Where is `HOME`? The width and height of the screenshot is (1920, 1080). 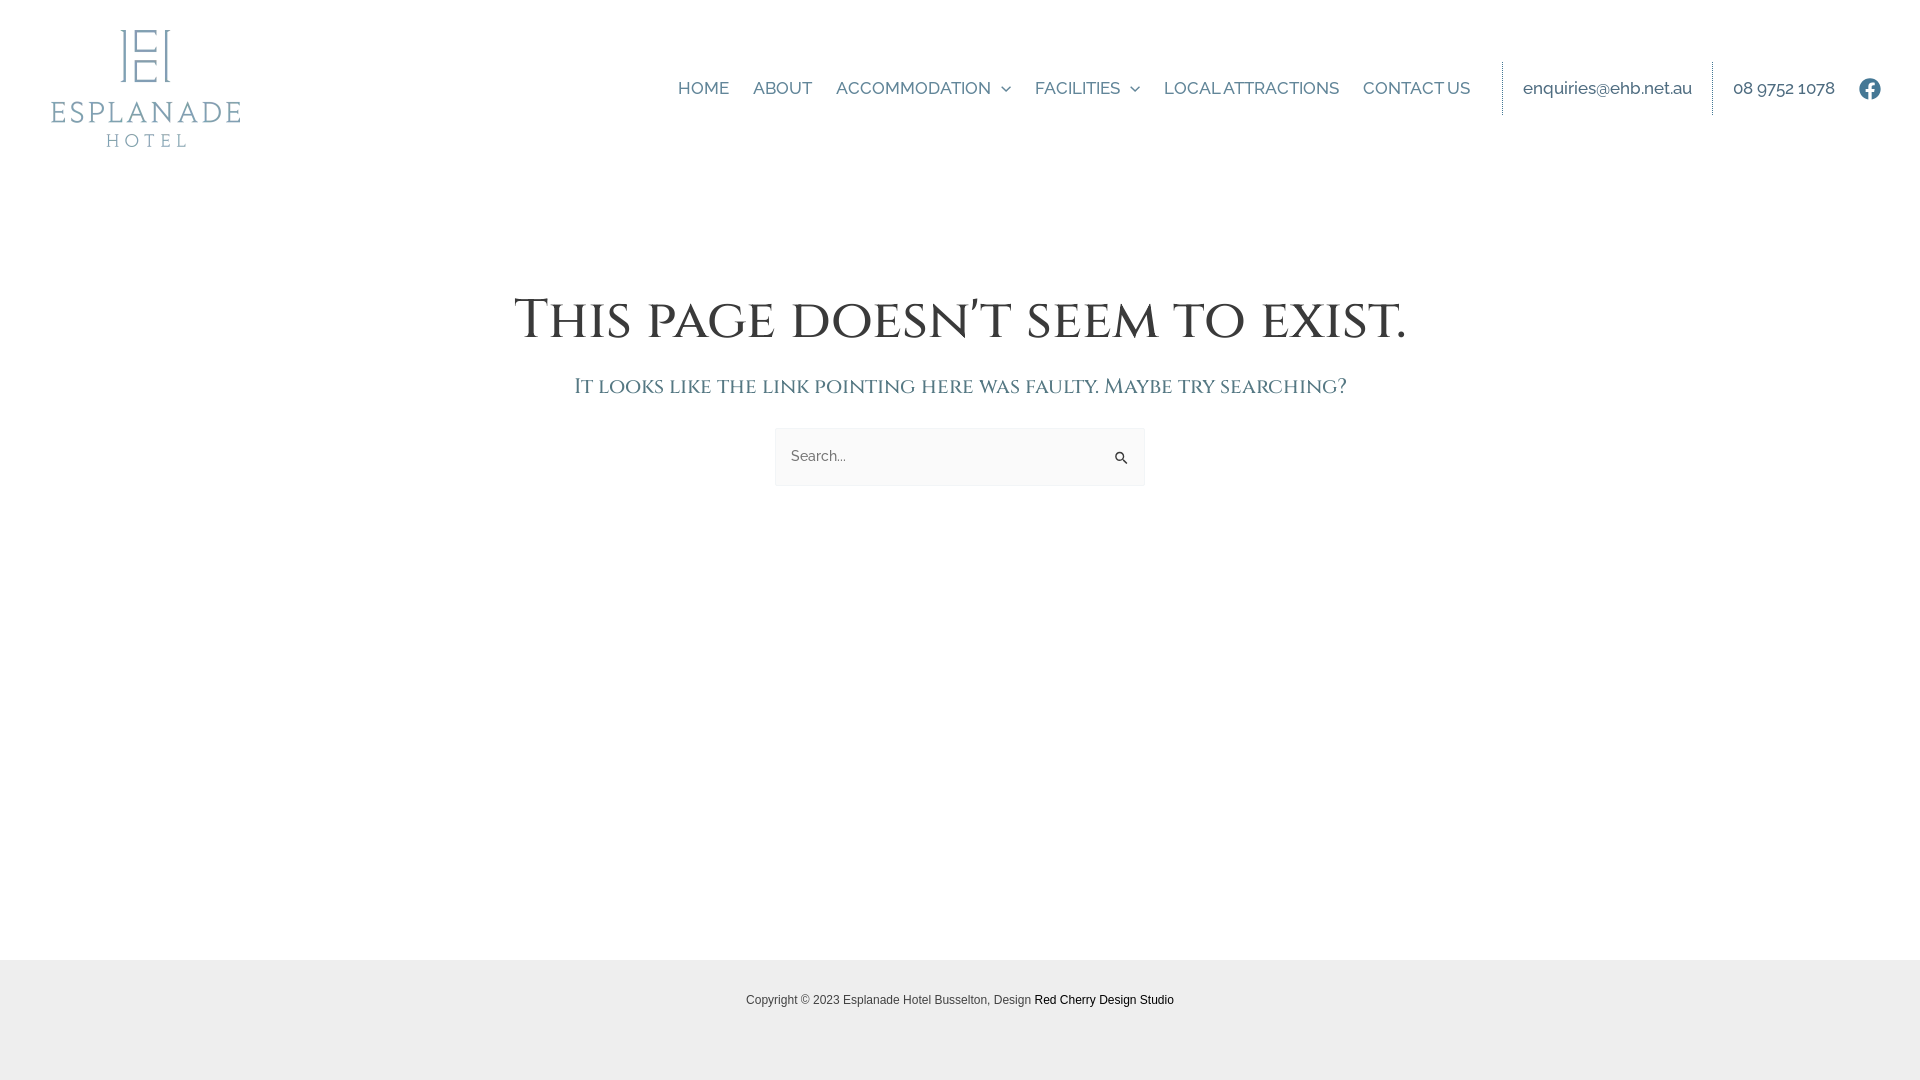
HOME is located at coordinates (704, 88).